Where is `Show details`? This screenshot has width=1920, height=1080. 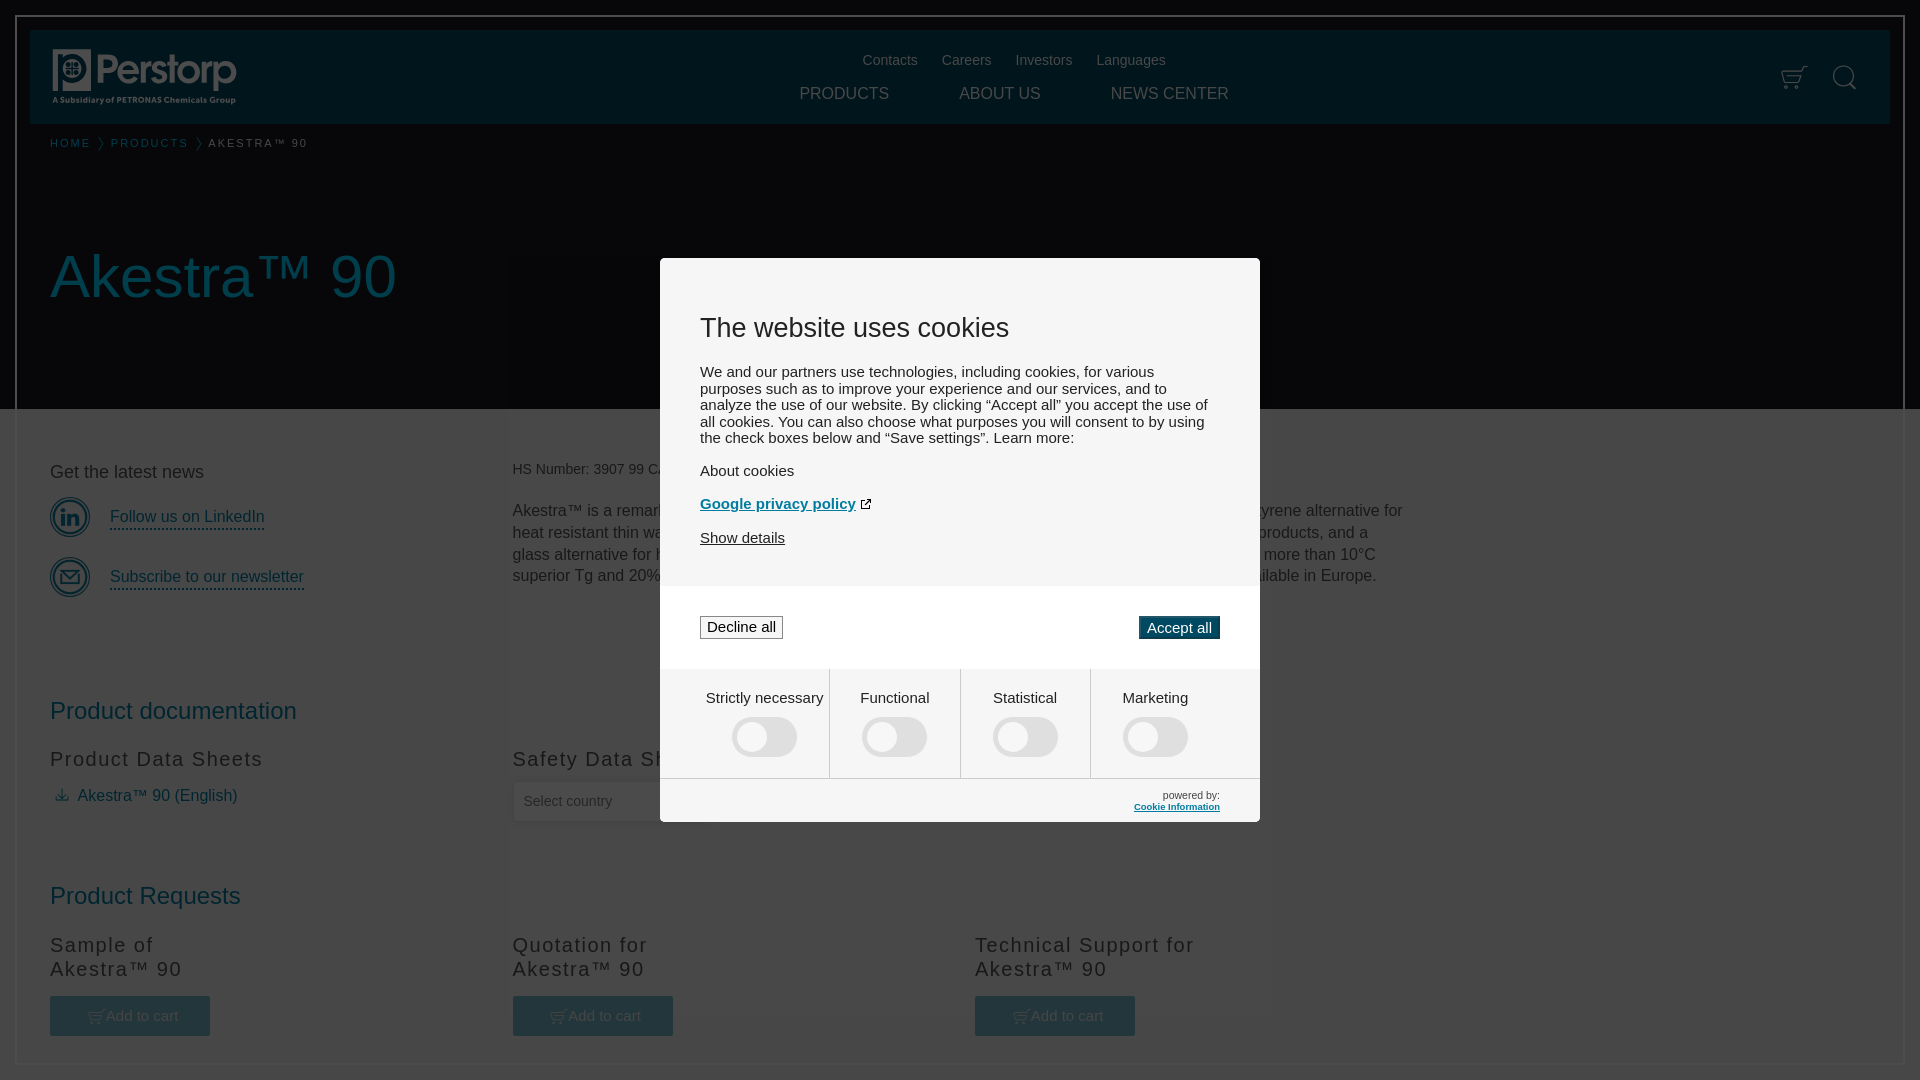
Show details is located at coordinates (742, 538).